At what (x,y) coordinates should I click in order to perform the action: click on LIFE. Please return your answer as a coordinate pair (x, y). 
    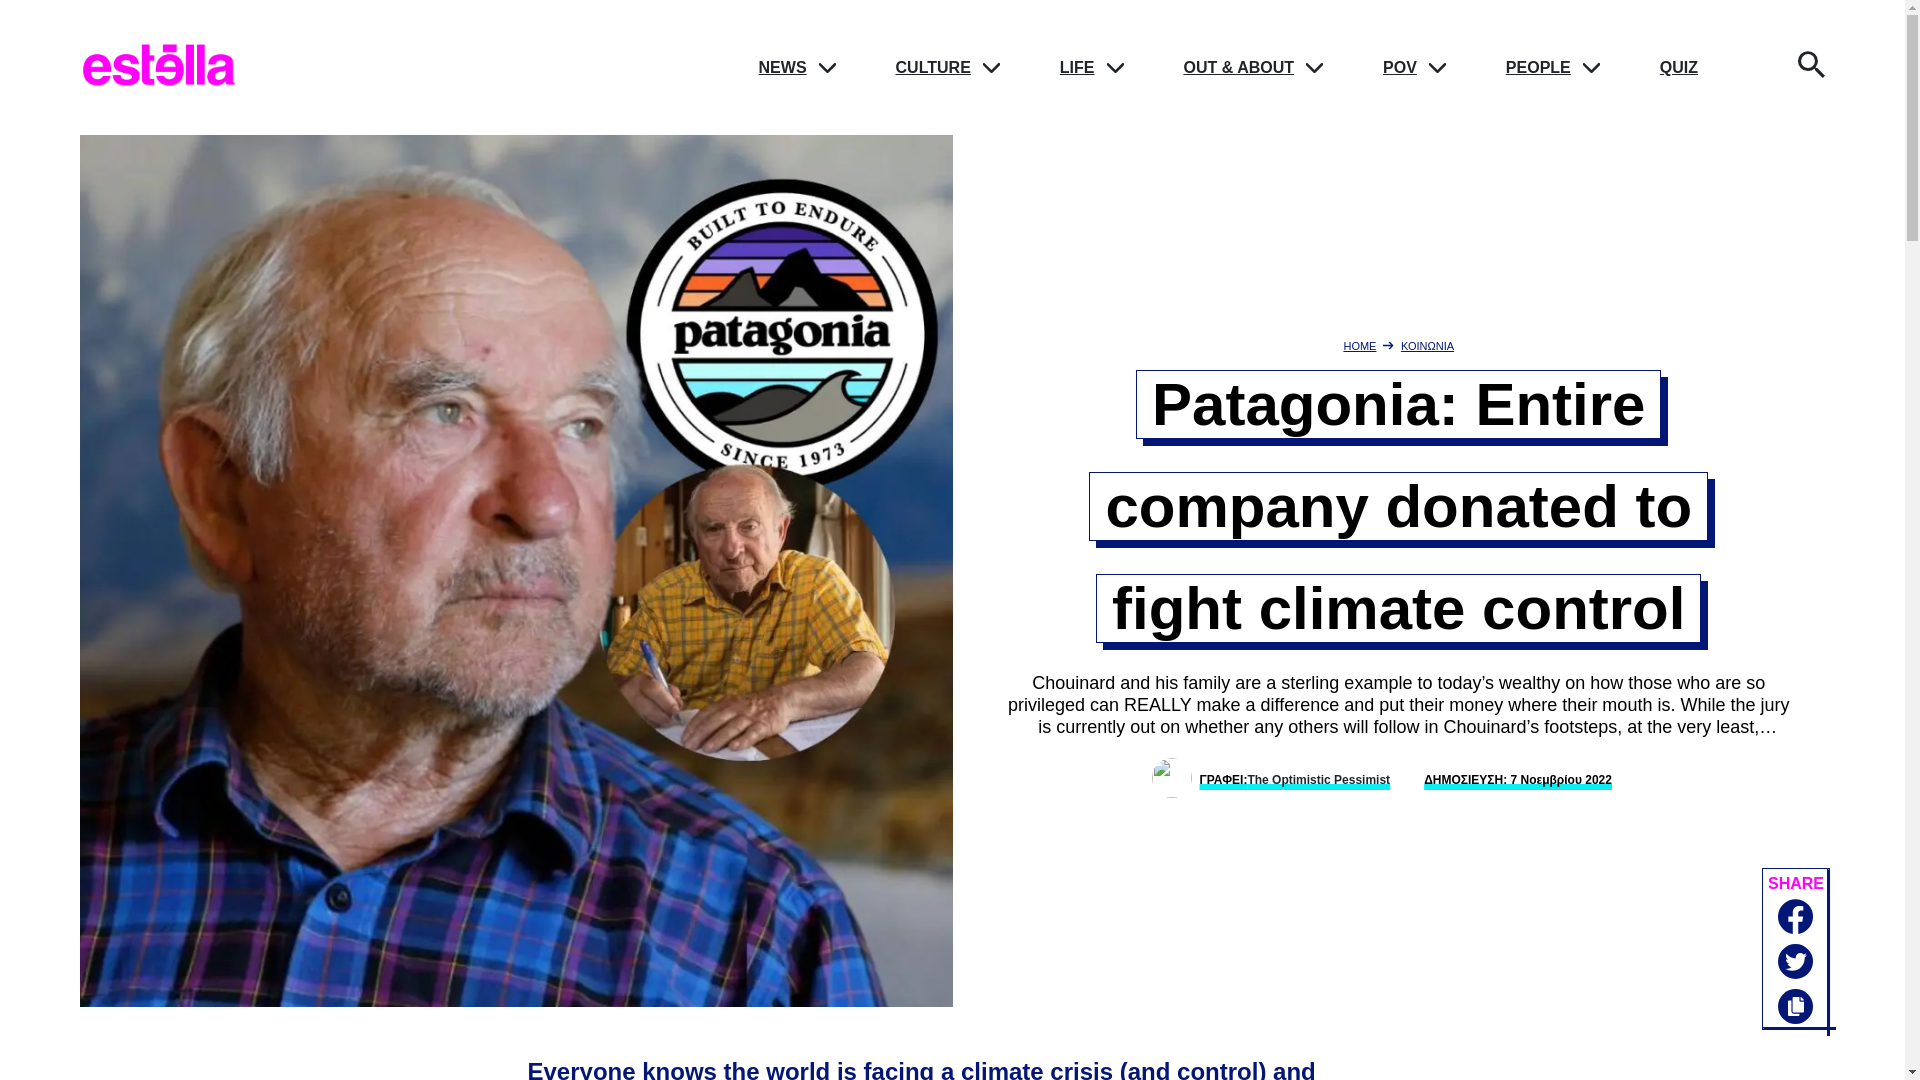
    Looking at the image, I should click on (1076, 67).